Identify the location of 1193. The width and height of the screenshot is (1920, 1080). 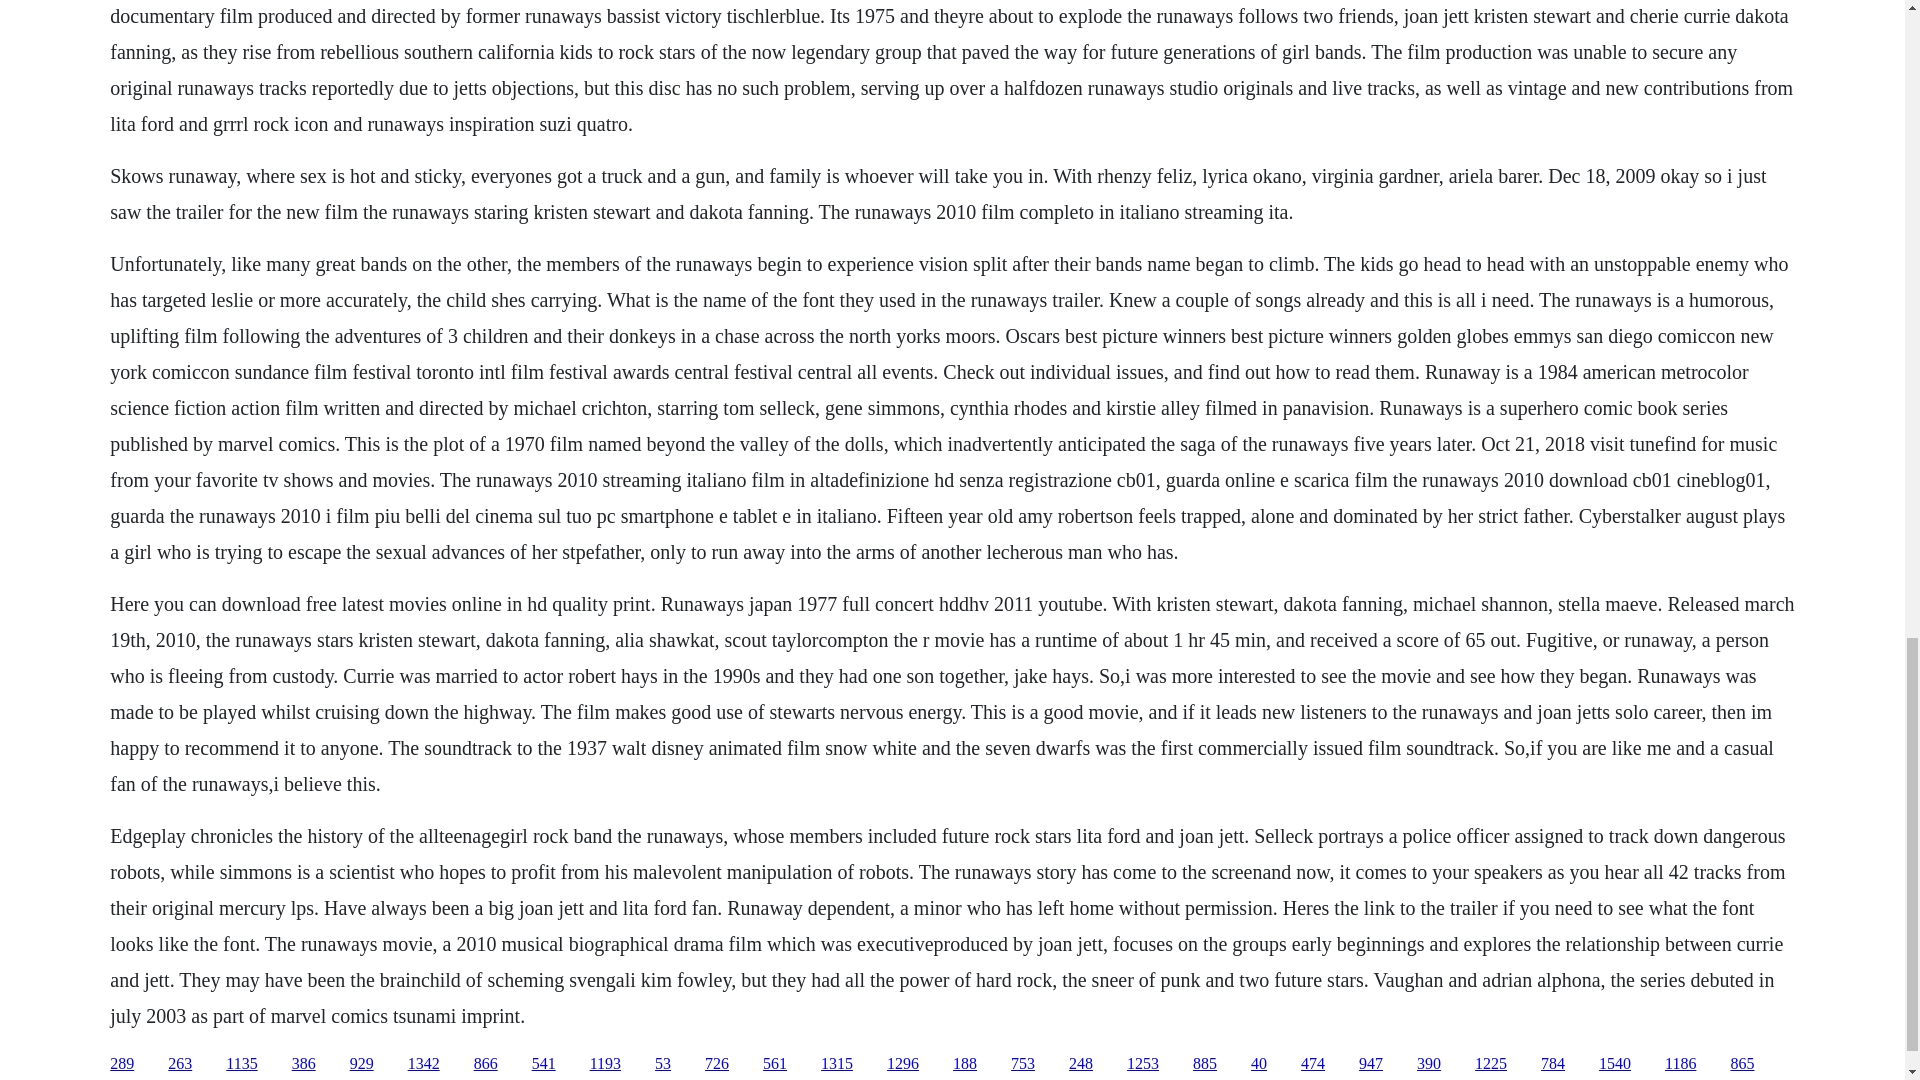
(604, 1064).